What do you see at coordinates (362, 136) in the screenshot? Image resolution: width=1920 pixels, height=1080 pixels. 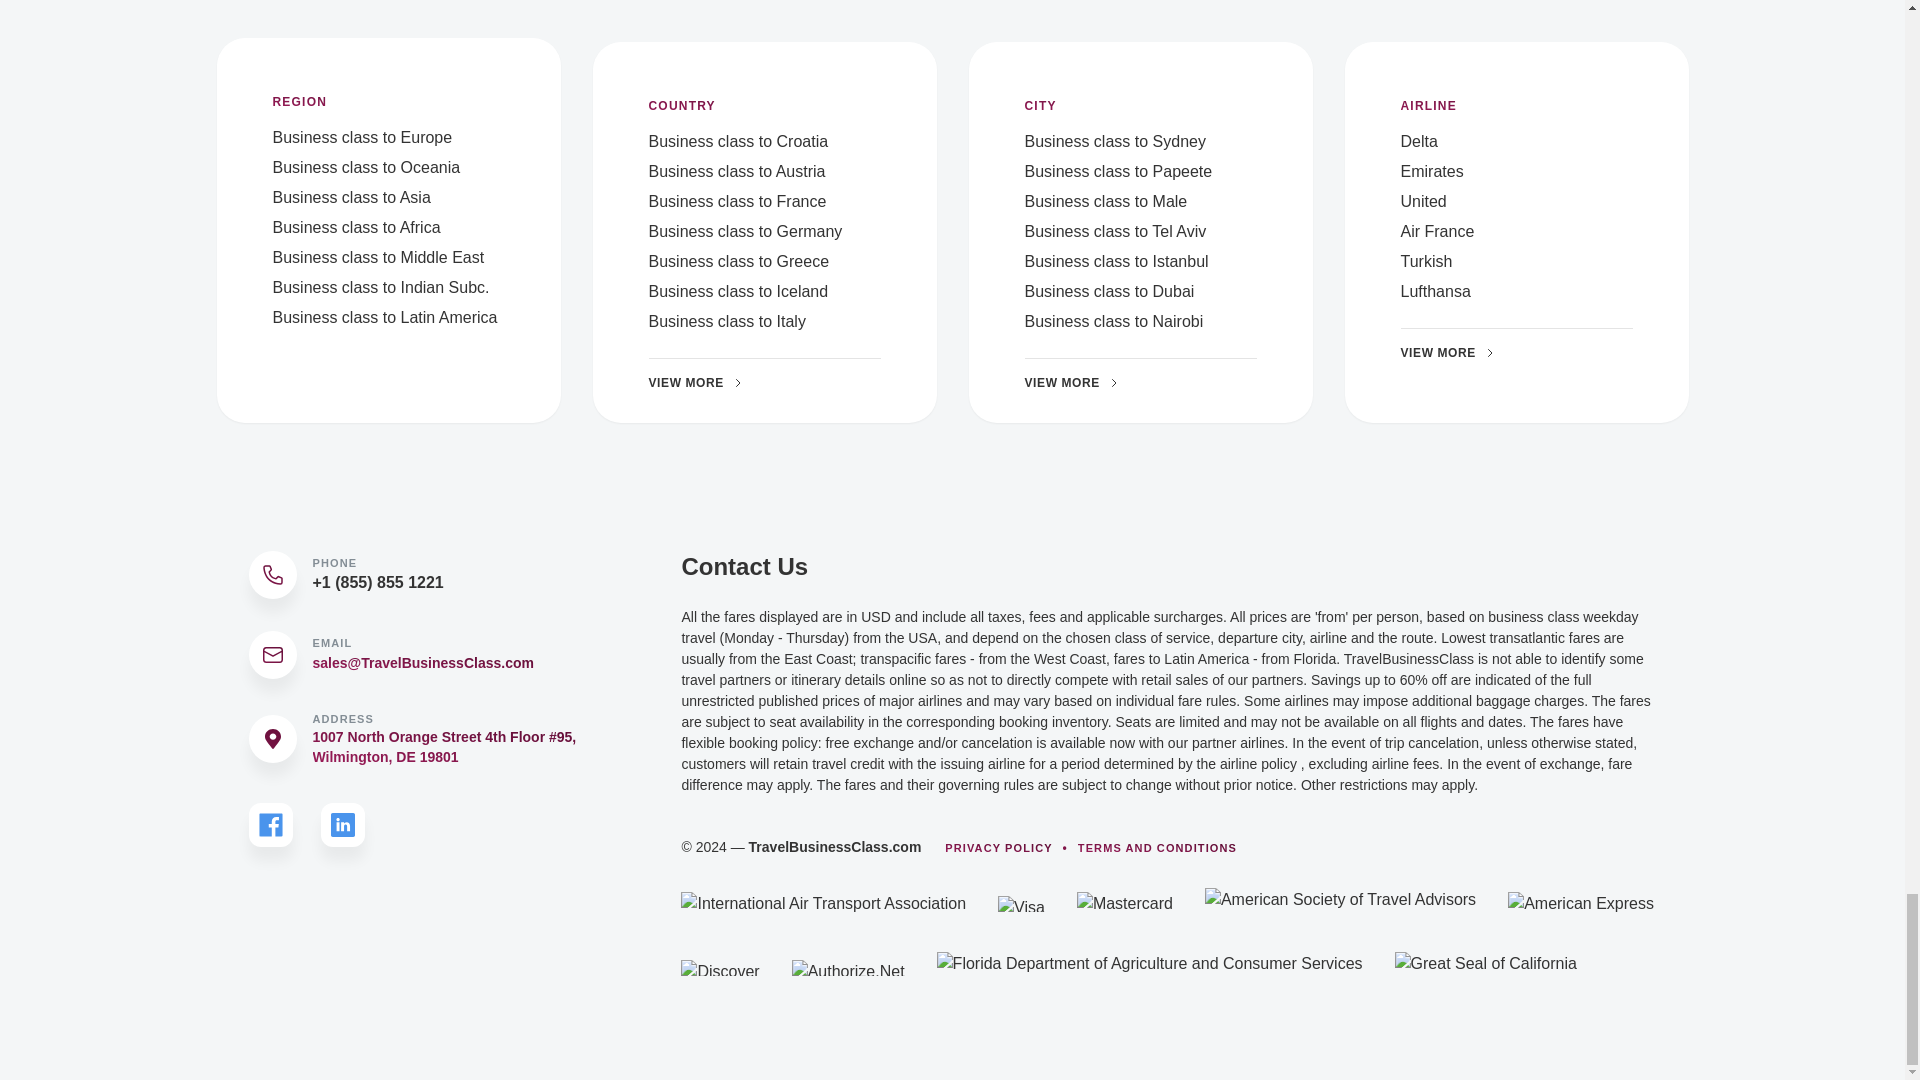 I see `Business class flights to Europe` at bounding box center [362, 136].